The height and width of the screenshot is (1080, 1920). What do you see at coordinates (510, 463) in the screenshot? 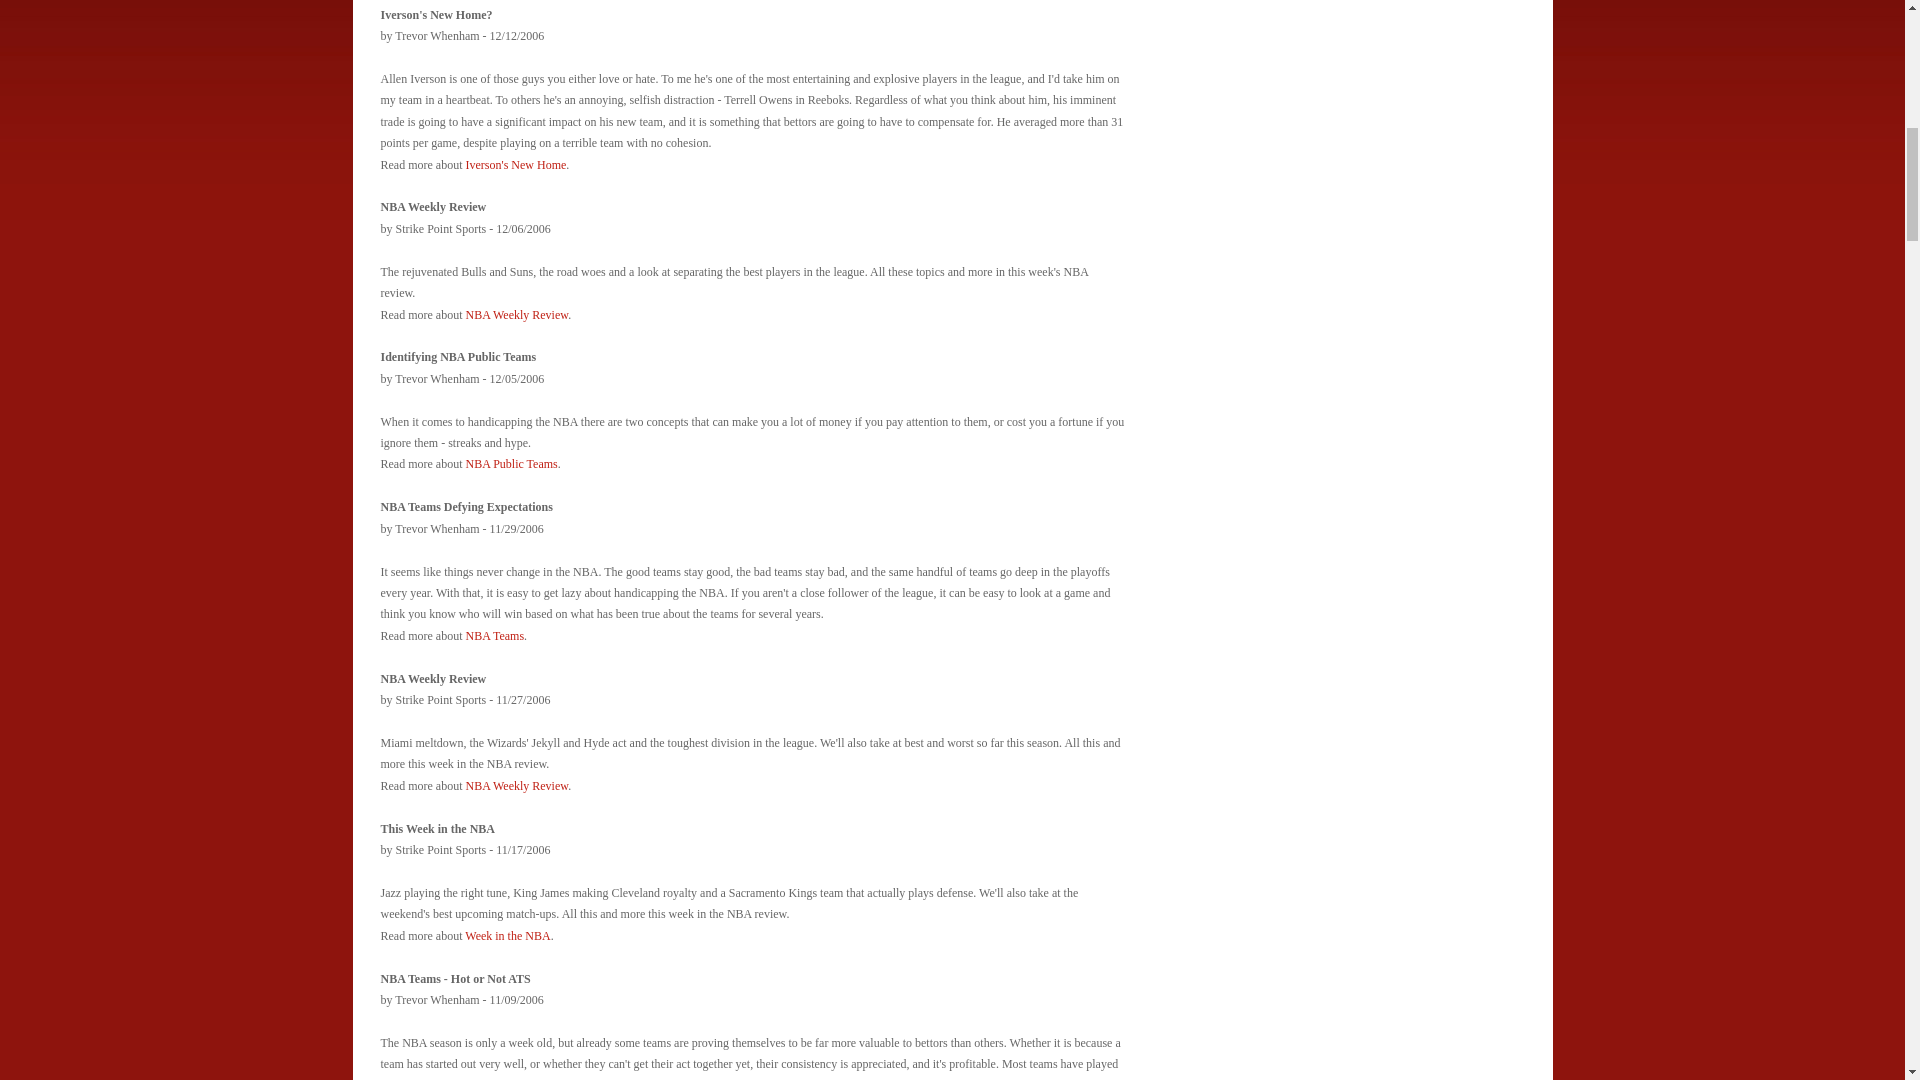
I see `NBA Public Teams` at bounding box center [510, 463].